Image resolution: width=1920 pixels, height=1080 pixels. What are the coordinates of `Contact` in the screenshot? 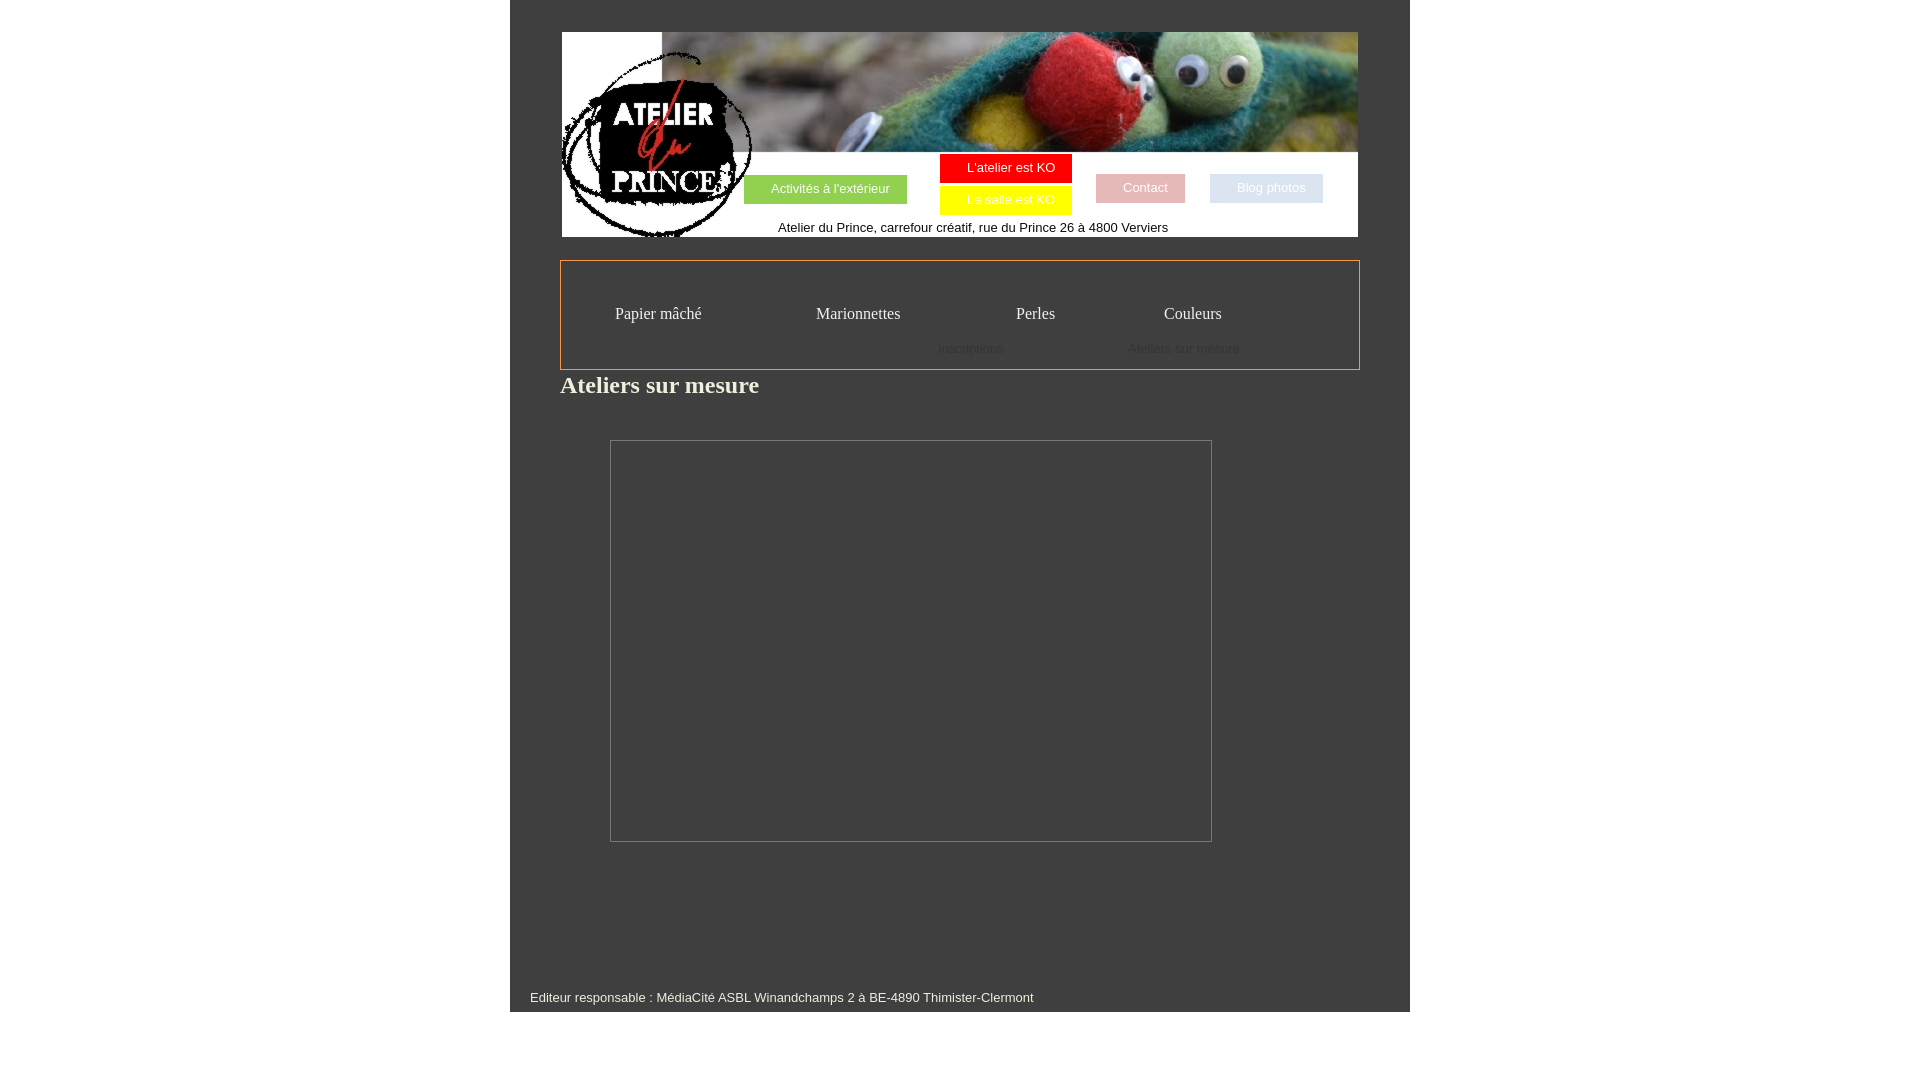 It's located at (1140, 188).